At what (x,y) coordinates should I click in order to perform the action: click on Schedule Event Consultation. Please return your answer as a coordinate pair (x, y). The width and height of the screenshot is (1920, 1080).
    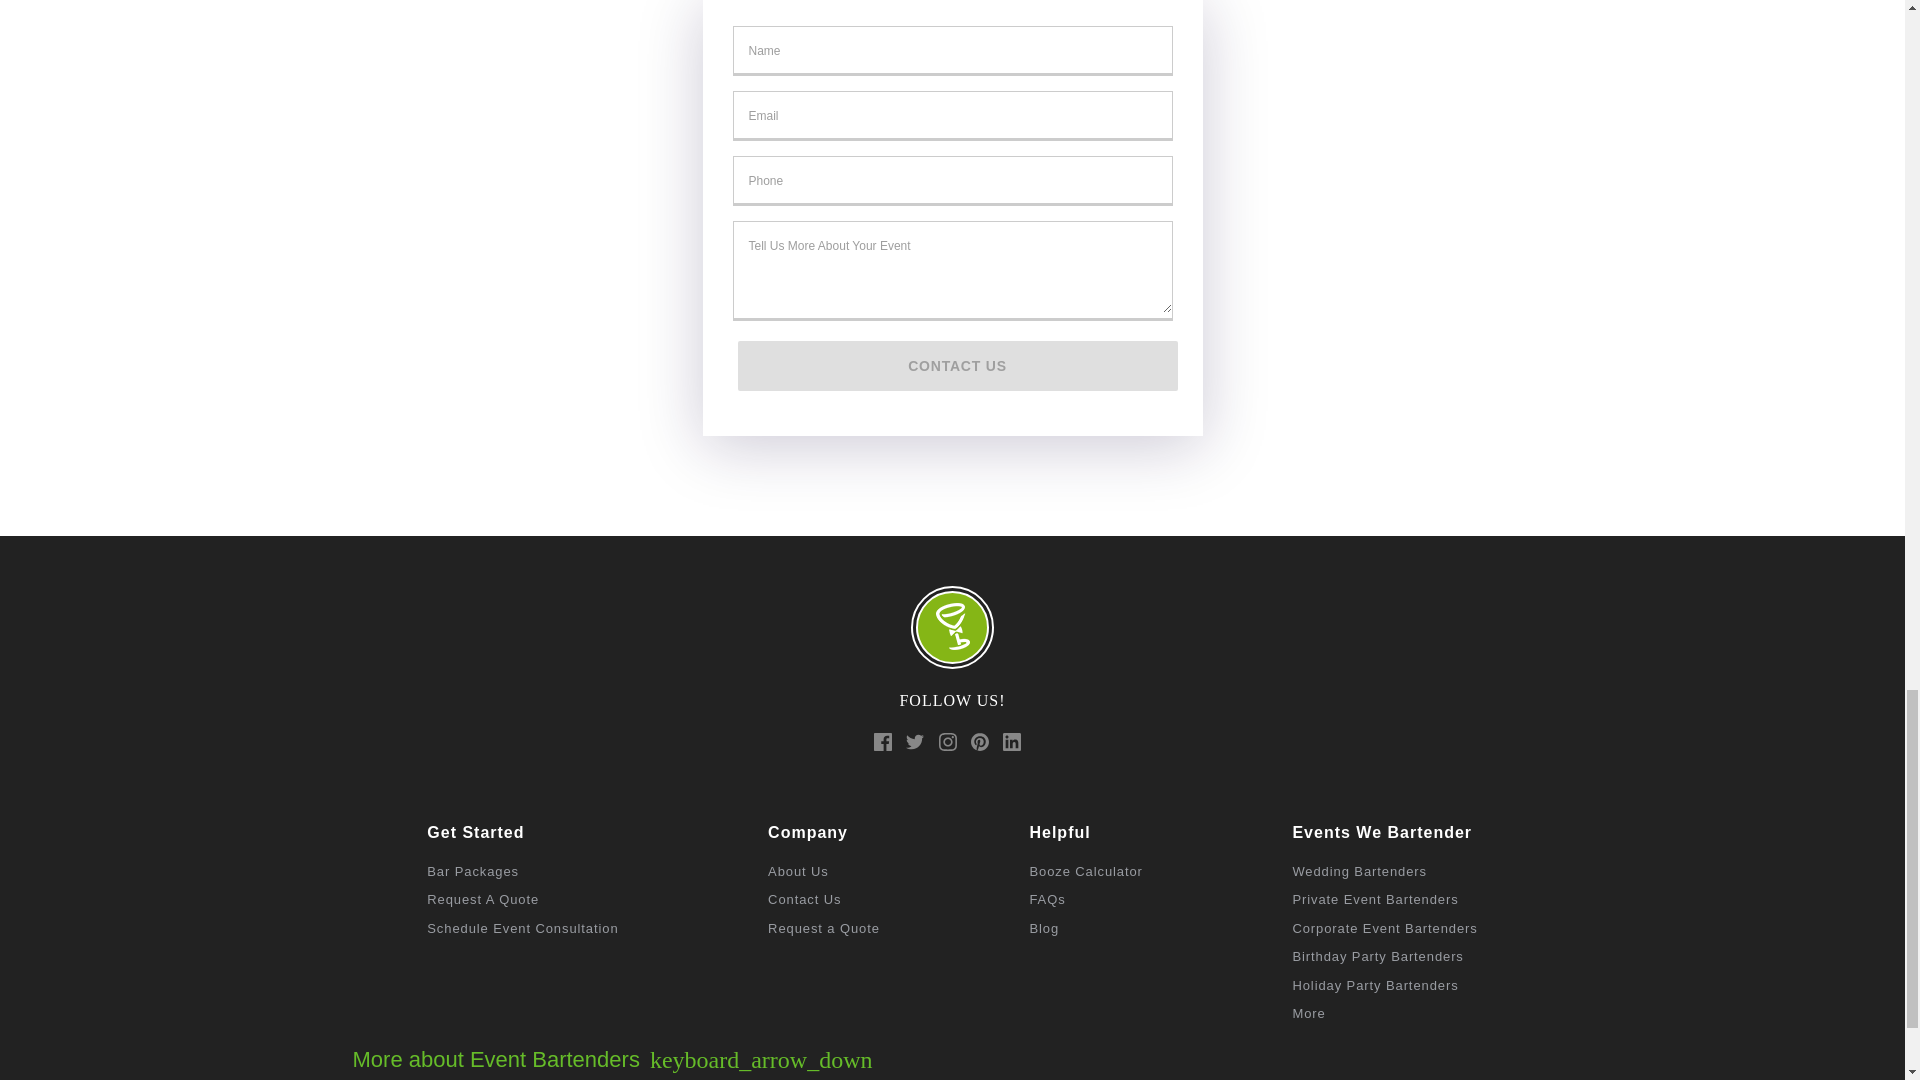
    Looking at the image, I should click on (522, 928).